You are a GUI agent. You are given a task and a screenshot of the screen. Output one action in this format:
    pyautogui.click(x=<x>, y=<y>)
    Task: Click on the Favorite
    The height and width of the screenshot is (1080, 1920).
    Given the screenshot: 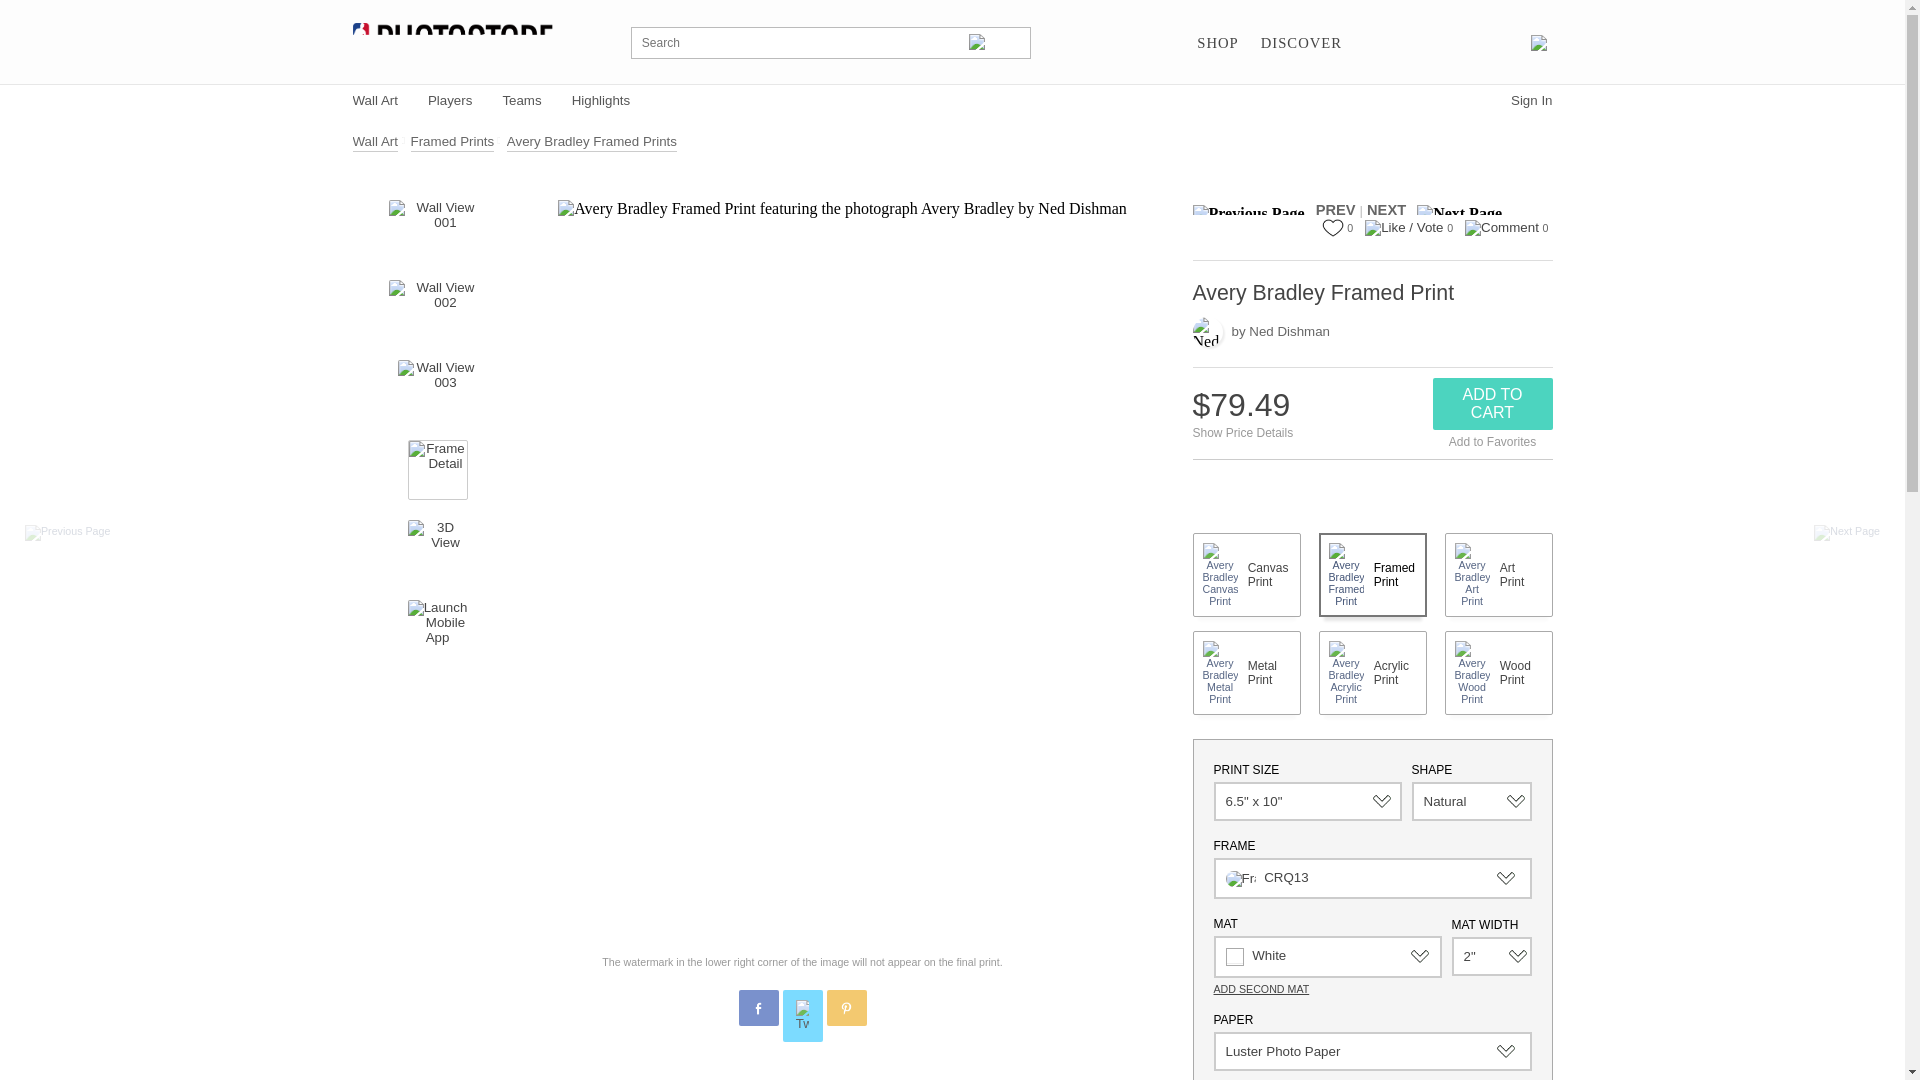 What is the action you would take?
    pyautogui.click(x=1332, y=228)
    